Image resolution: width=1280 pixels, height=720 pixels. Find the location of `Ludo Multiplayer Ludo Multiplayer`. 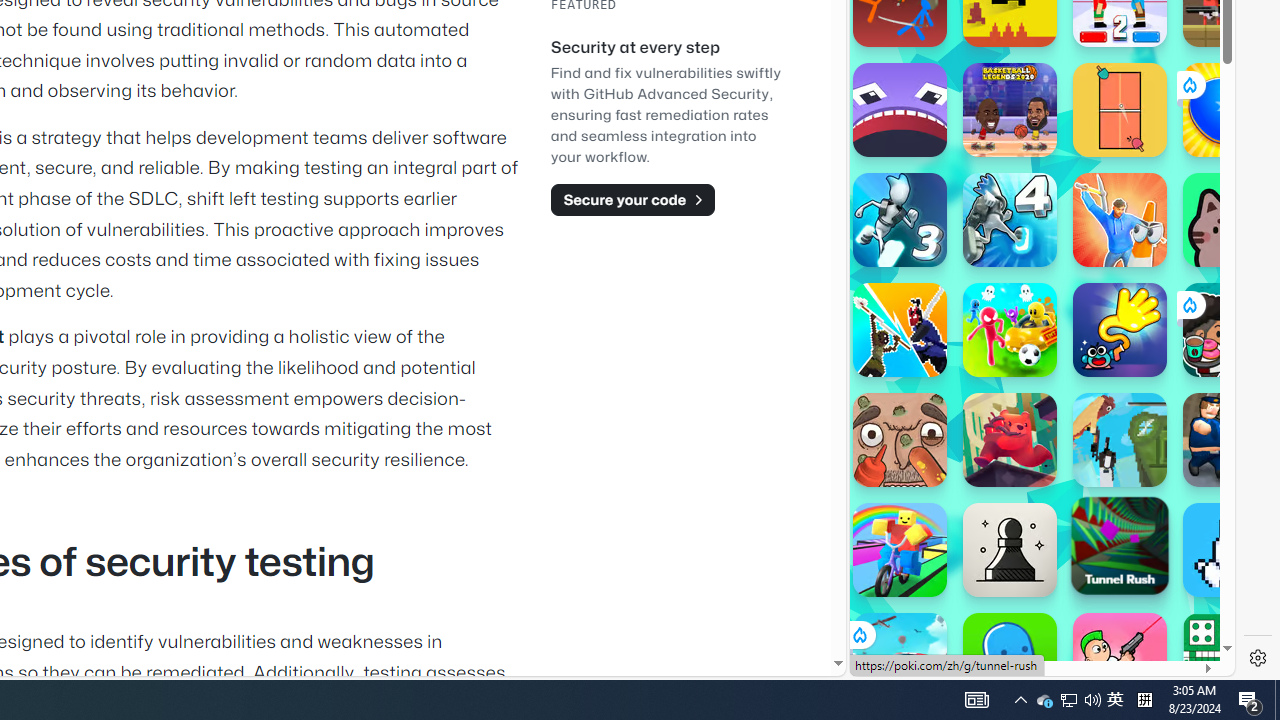

Ludo Multiplayer Ludo Multiplayer is located at coordinates (1230, 660).